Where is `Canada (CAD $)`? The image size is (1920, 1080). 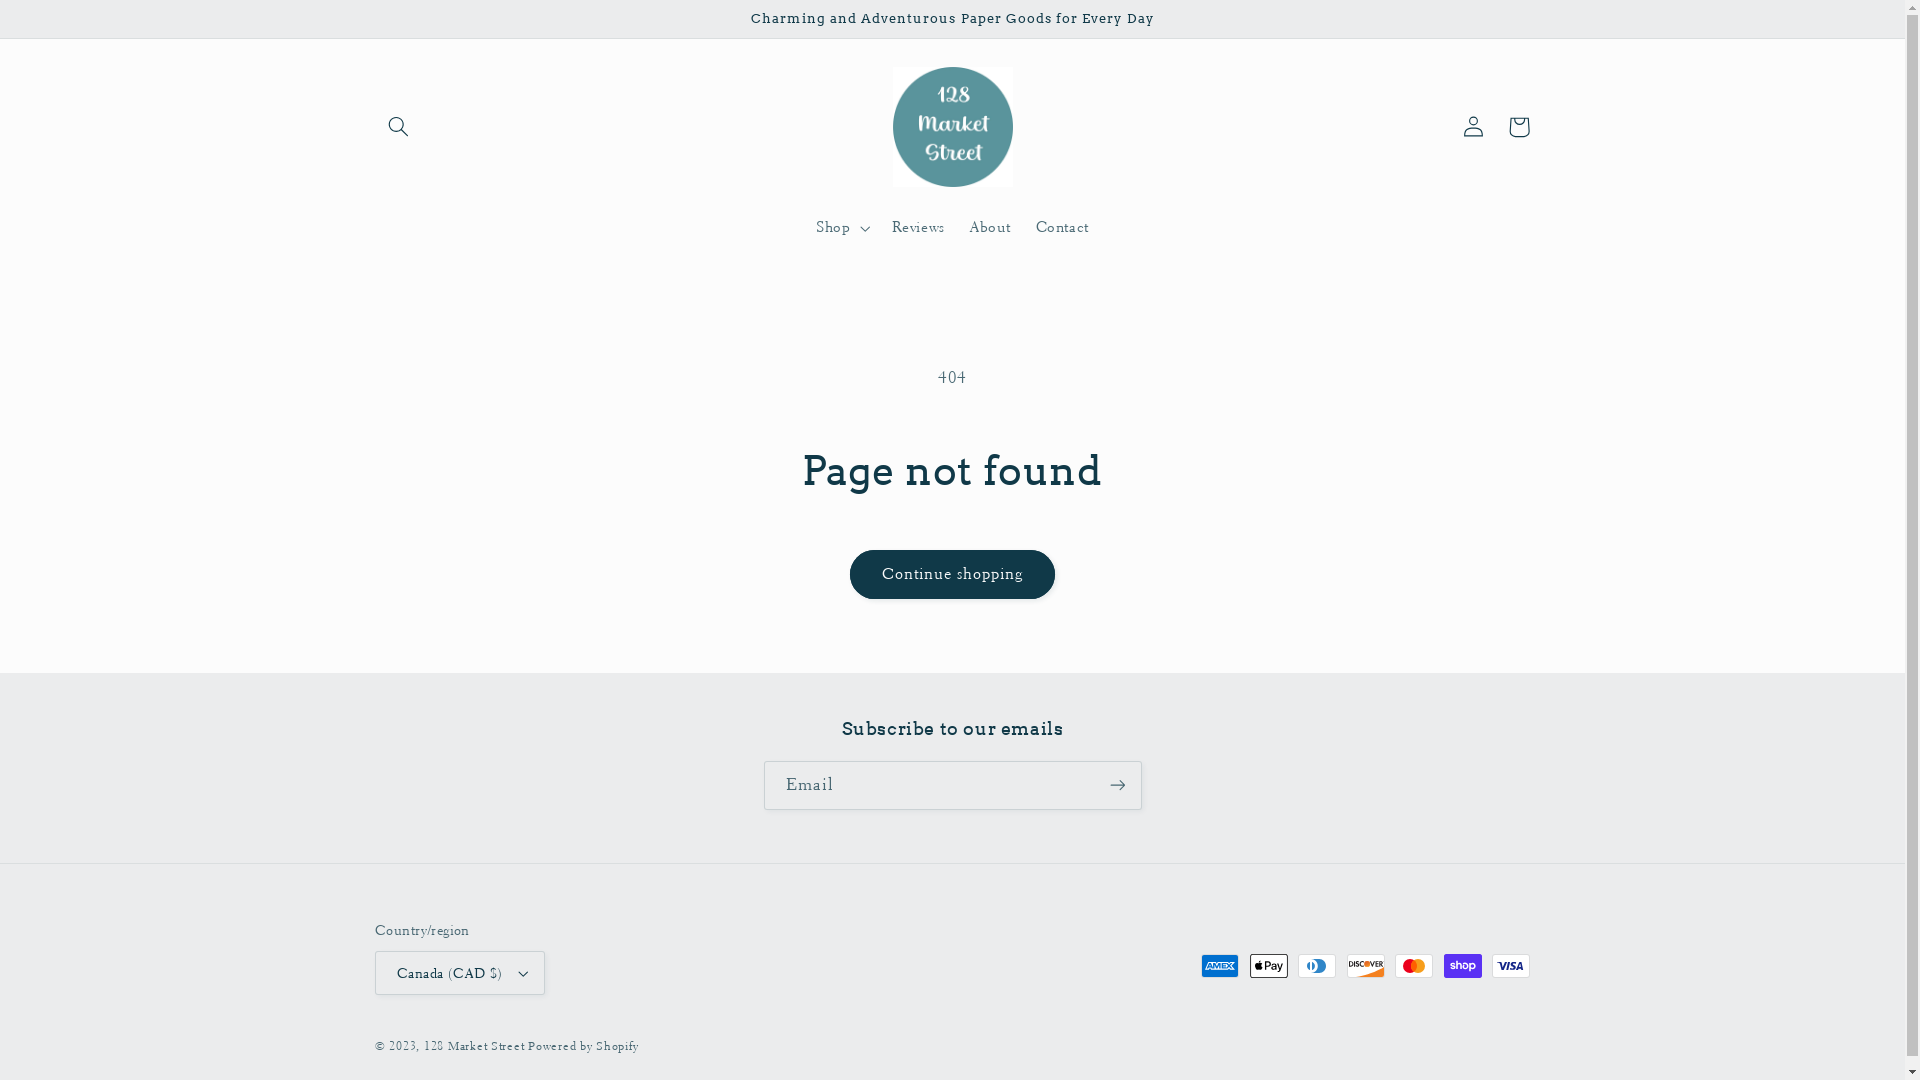 Canada (CAD $) is located at coordinates (460, 973).